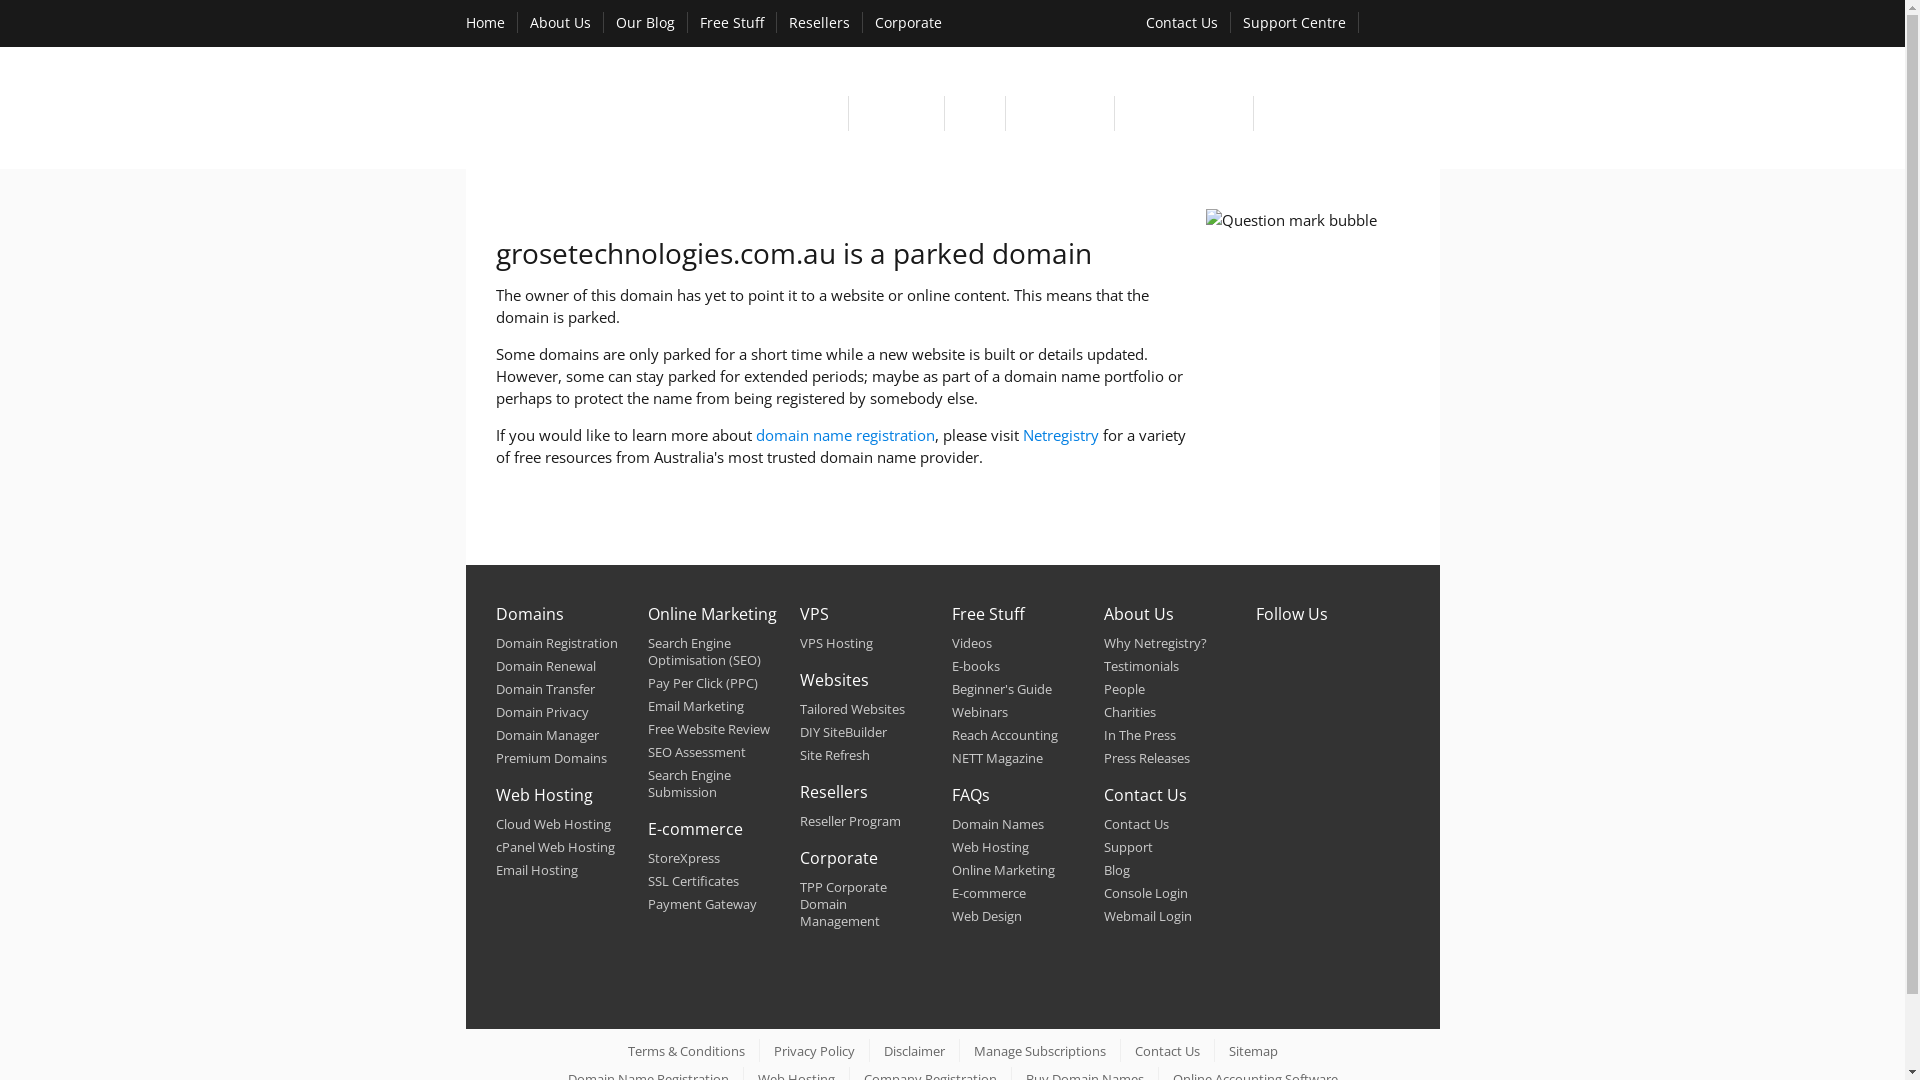 The height and width of the screenshot is (1080, 1920). I want to click on E-commerce, so click(989, 893).